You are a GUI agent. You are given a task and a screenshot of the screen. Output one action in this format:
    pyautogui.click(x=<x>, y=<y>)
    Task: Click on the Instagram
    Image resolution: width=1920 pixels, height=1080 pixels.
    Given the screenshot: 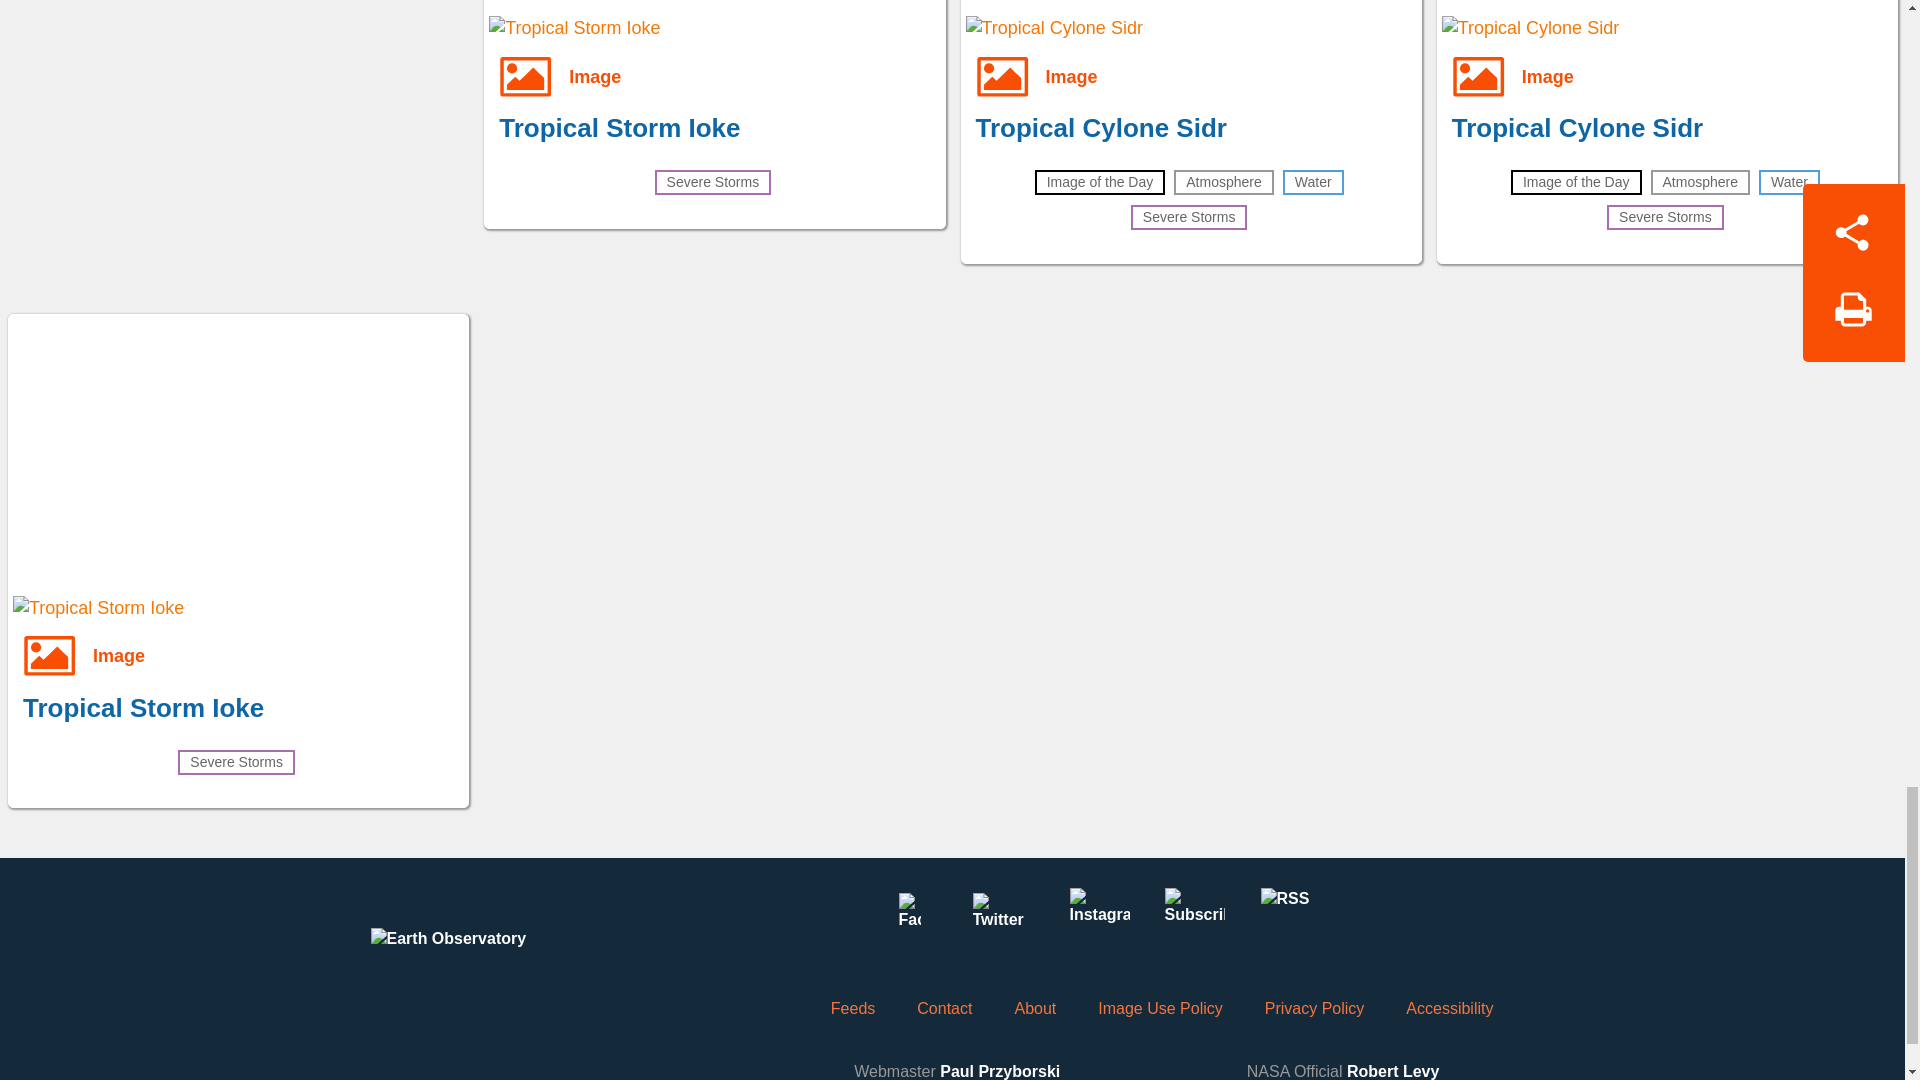 What is the action you would take?
    pyautogui.click(x=1099, y=918)
    